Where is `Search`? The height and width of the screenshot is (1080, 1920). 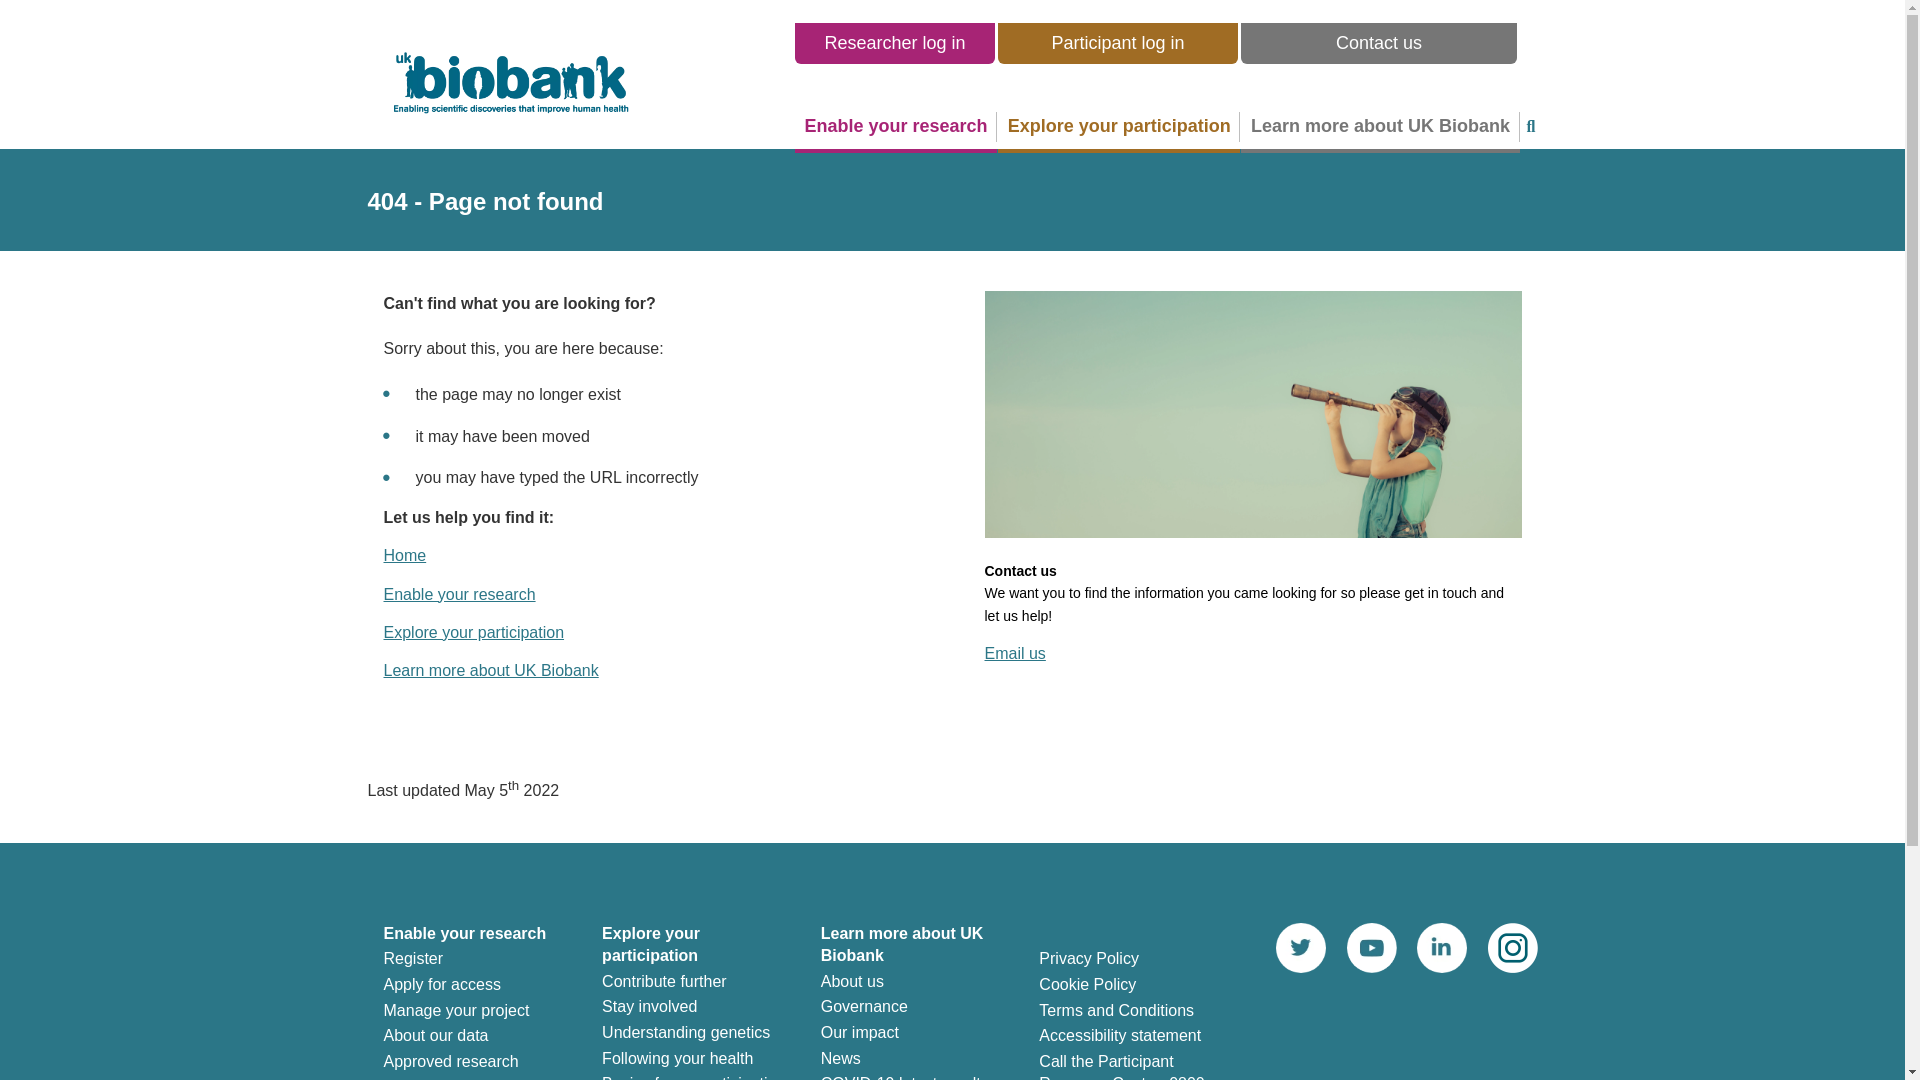 Search is located at coordinates (1530, 126).